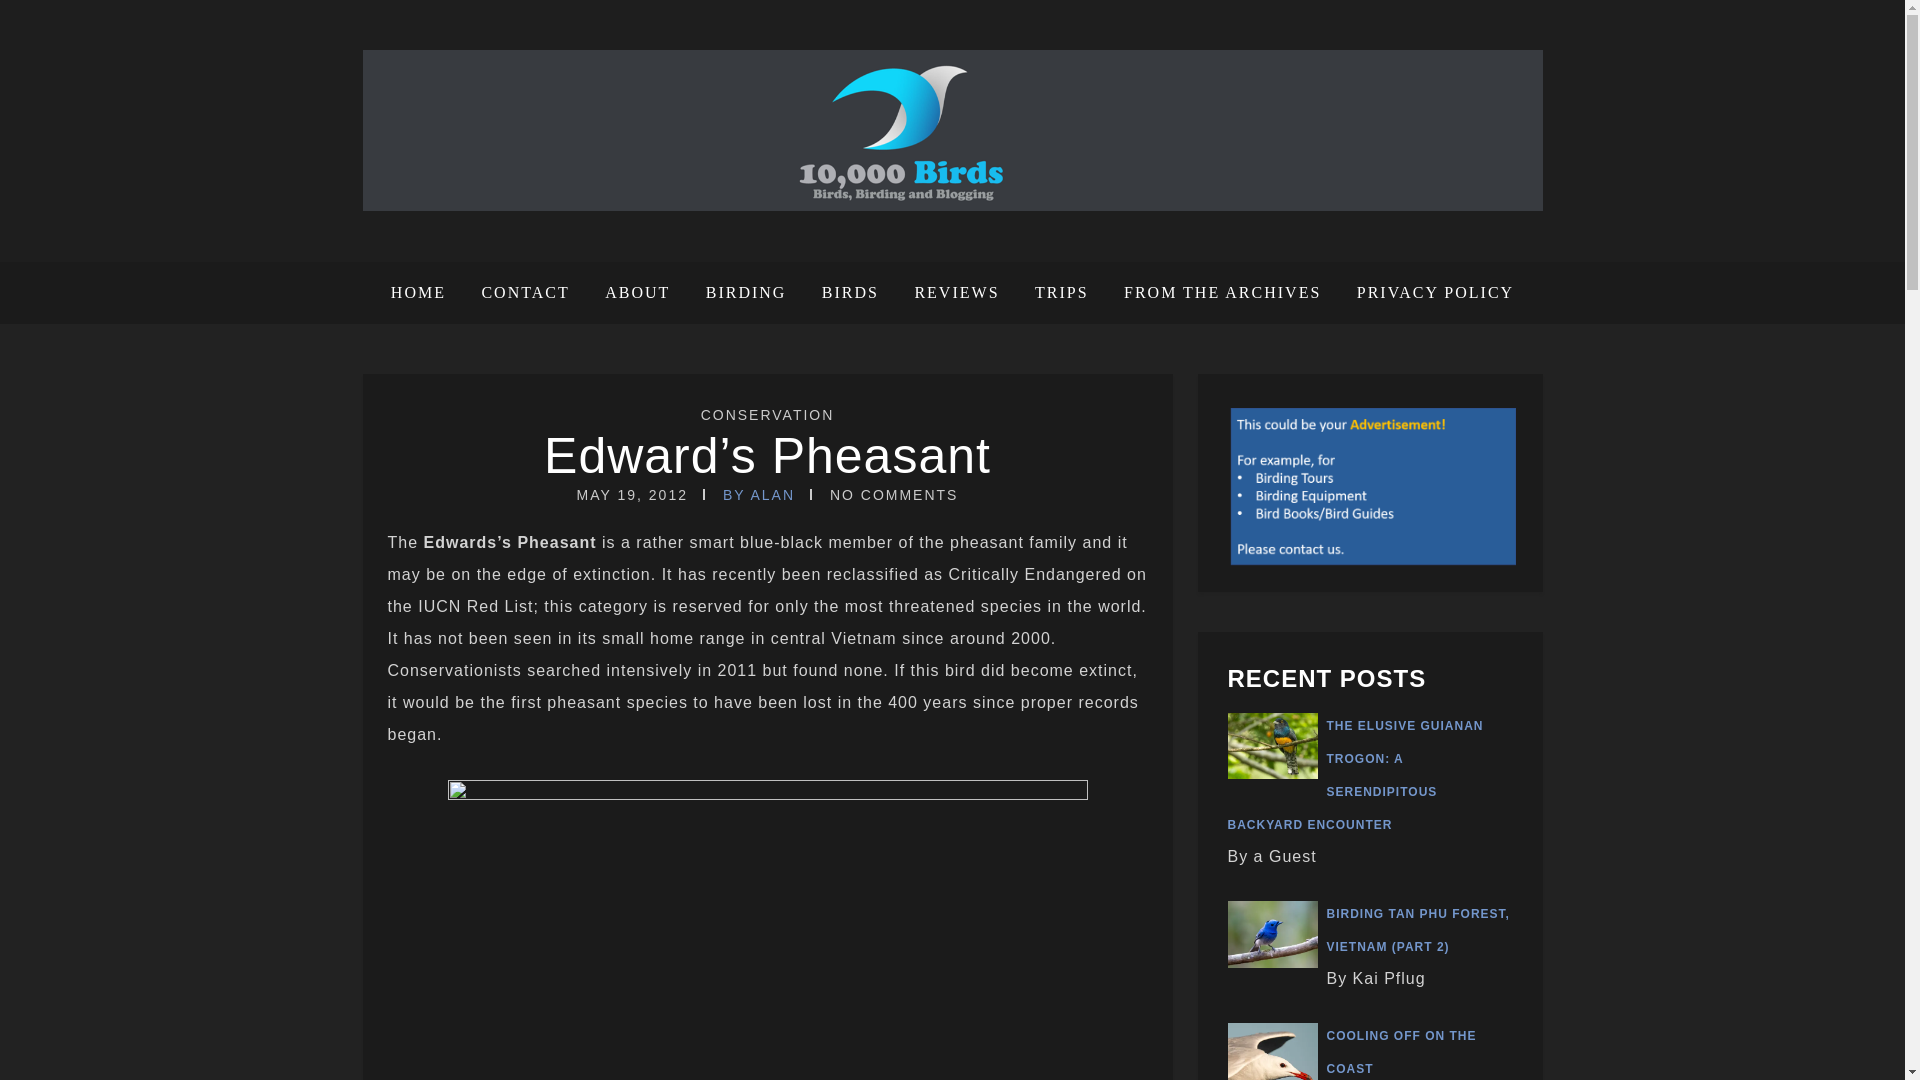 The width and height of the screenshot is (1920, 1080). Describe the element at coordinates (426, 293) in the screenshot. I see `HOME` at that location.